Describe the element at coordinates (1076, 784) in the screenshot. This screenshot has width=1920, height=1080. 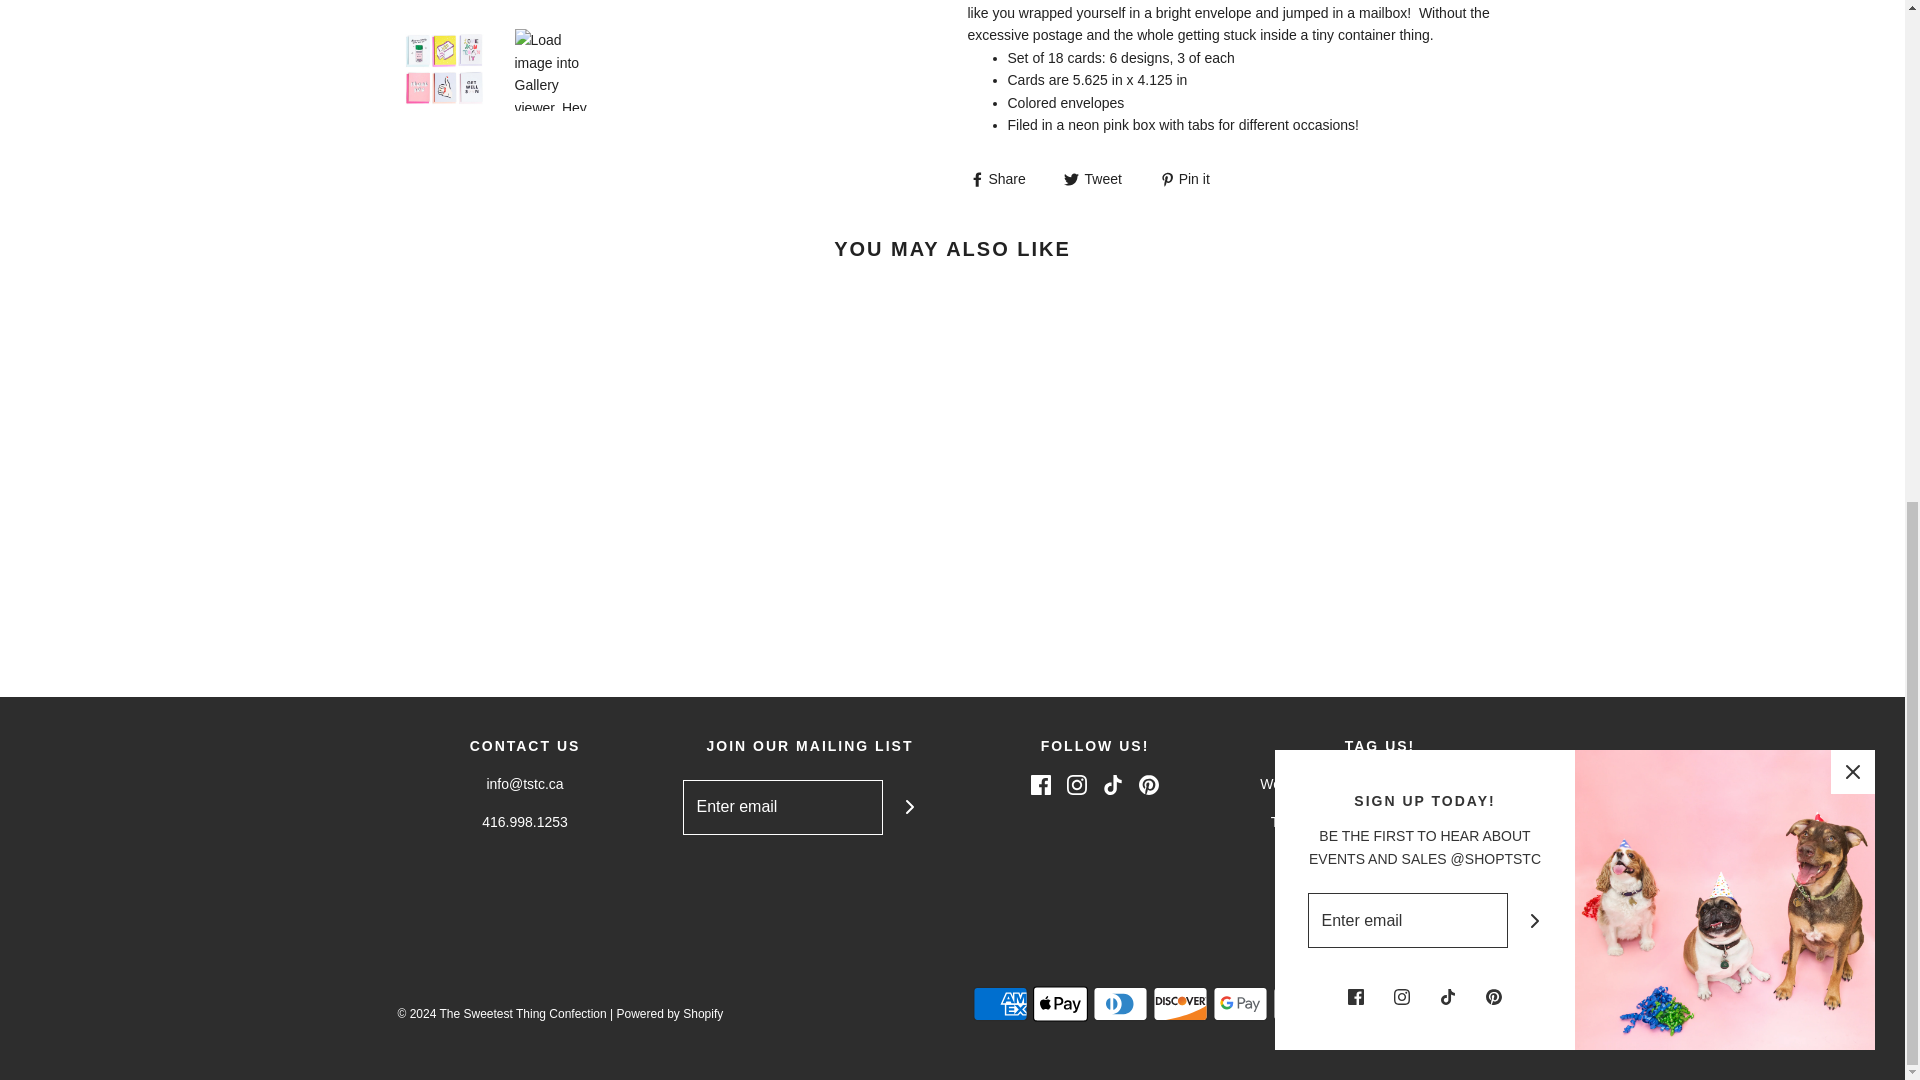
I see `Instagram icon` at that location.